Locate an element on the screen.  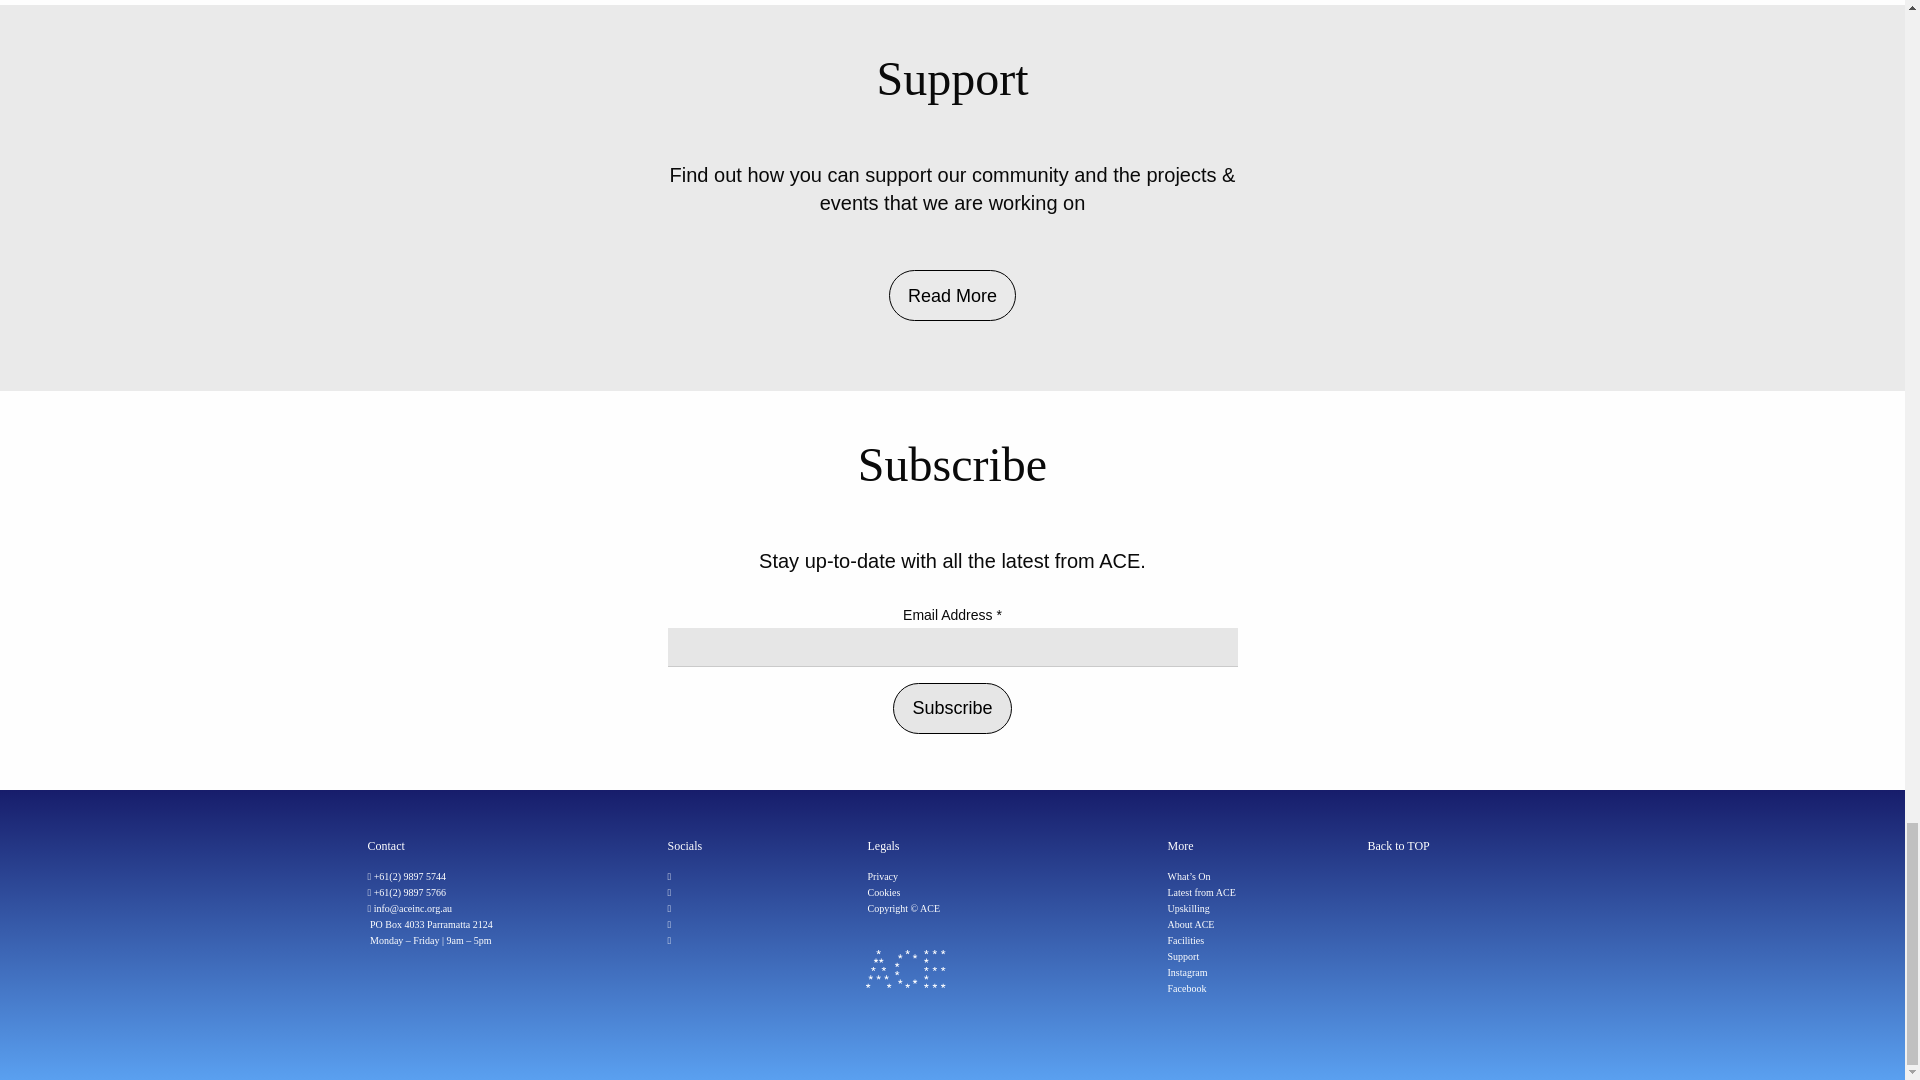
Latest from ACE is located at coordinates (1202, 892).